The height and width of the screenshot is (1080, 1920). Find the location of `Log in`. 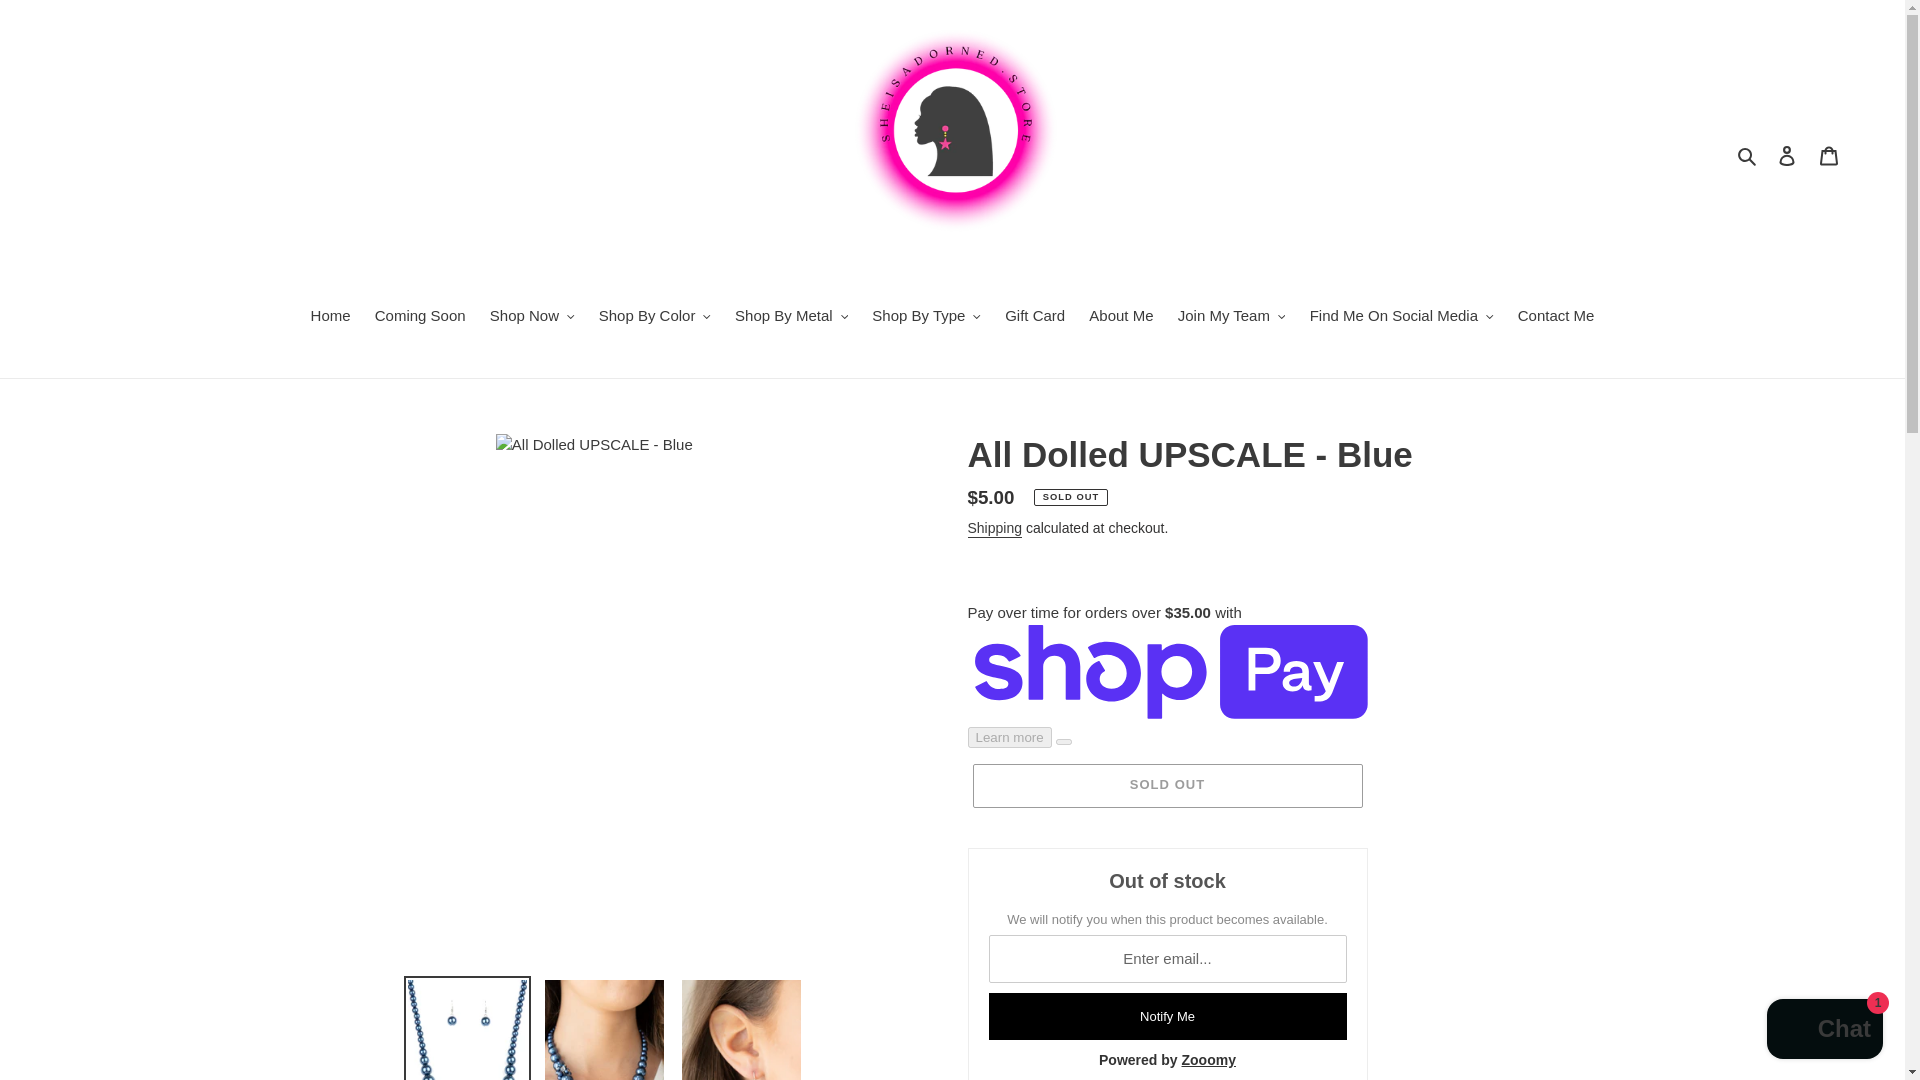

Log in is located at coordinates (1787, 155).